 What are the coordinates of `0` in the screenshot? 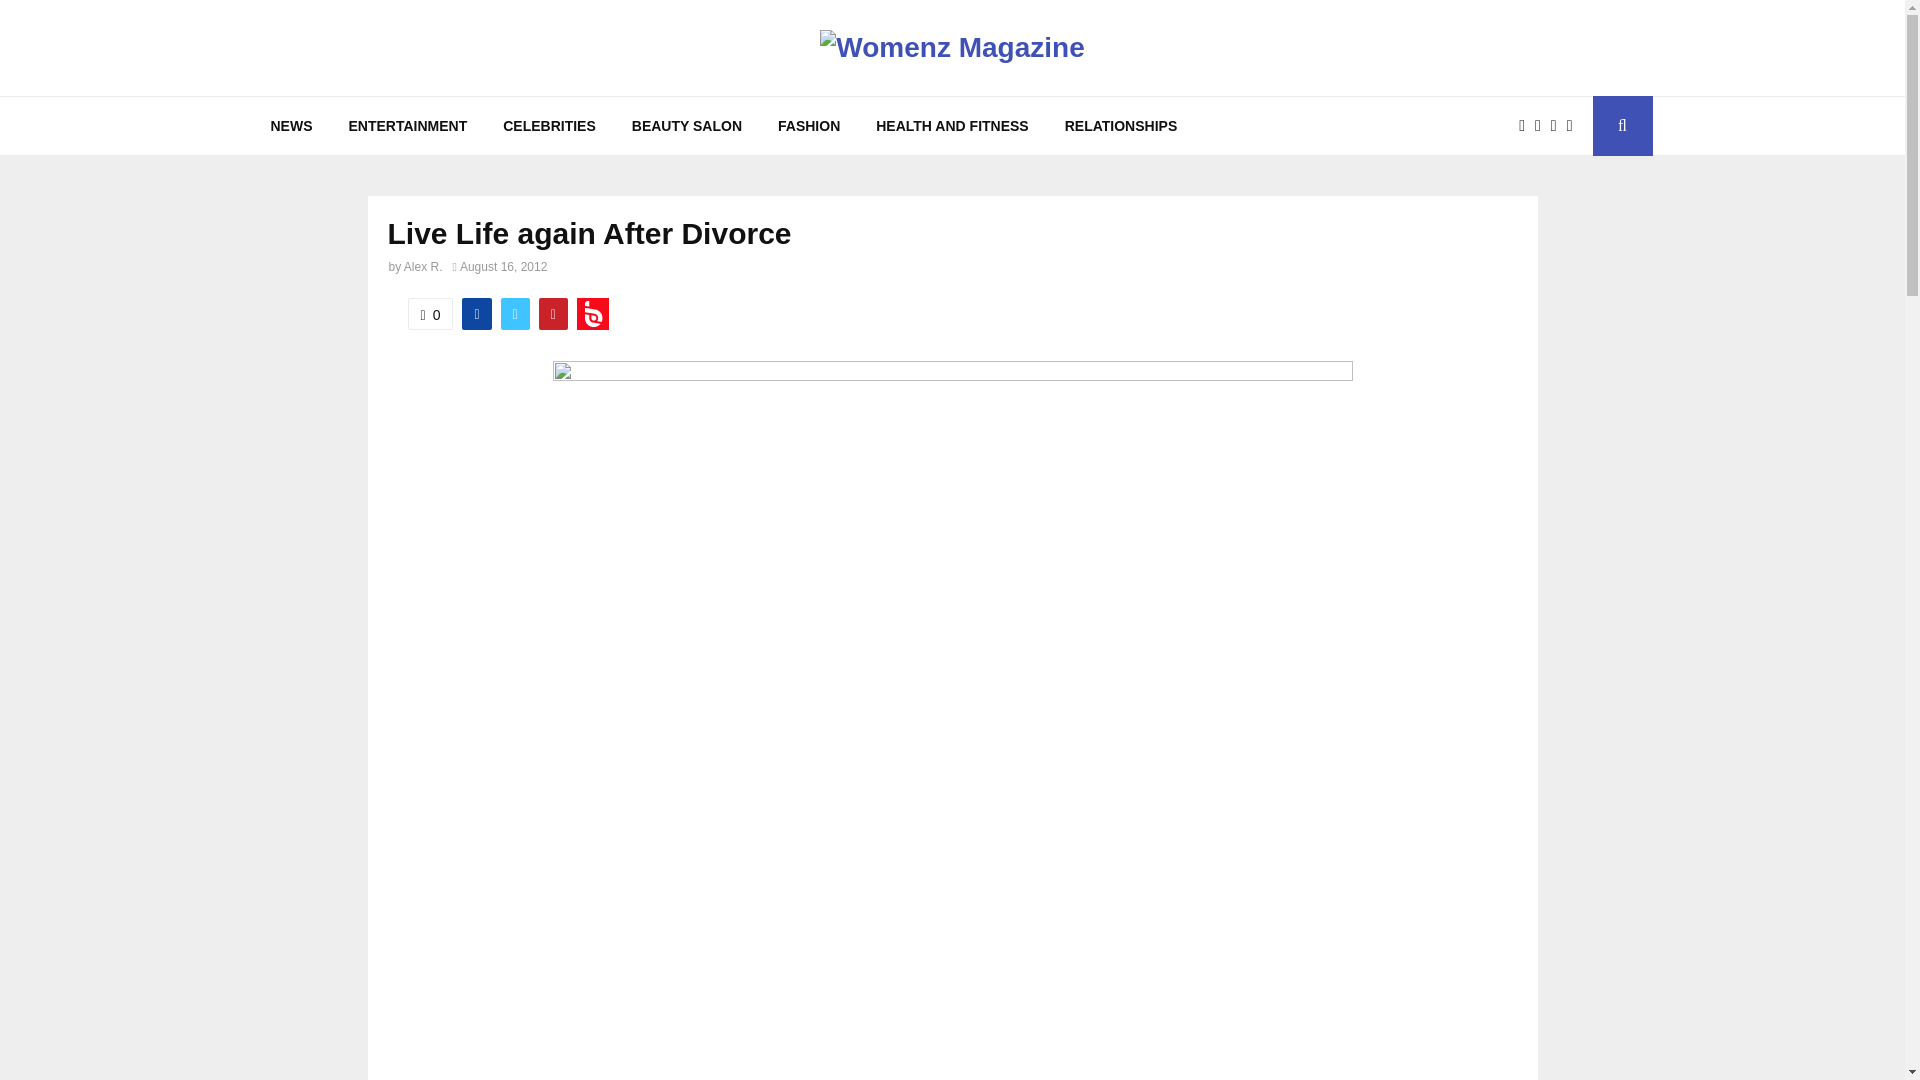 It's located at (430, 314).